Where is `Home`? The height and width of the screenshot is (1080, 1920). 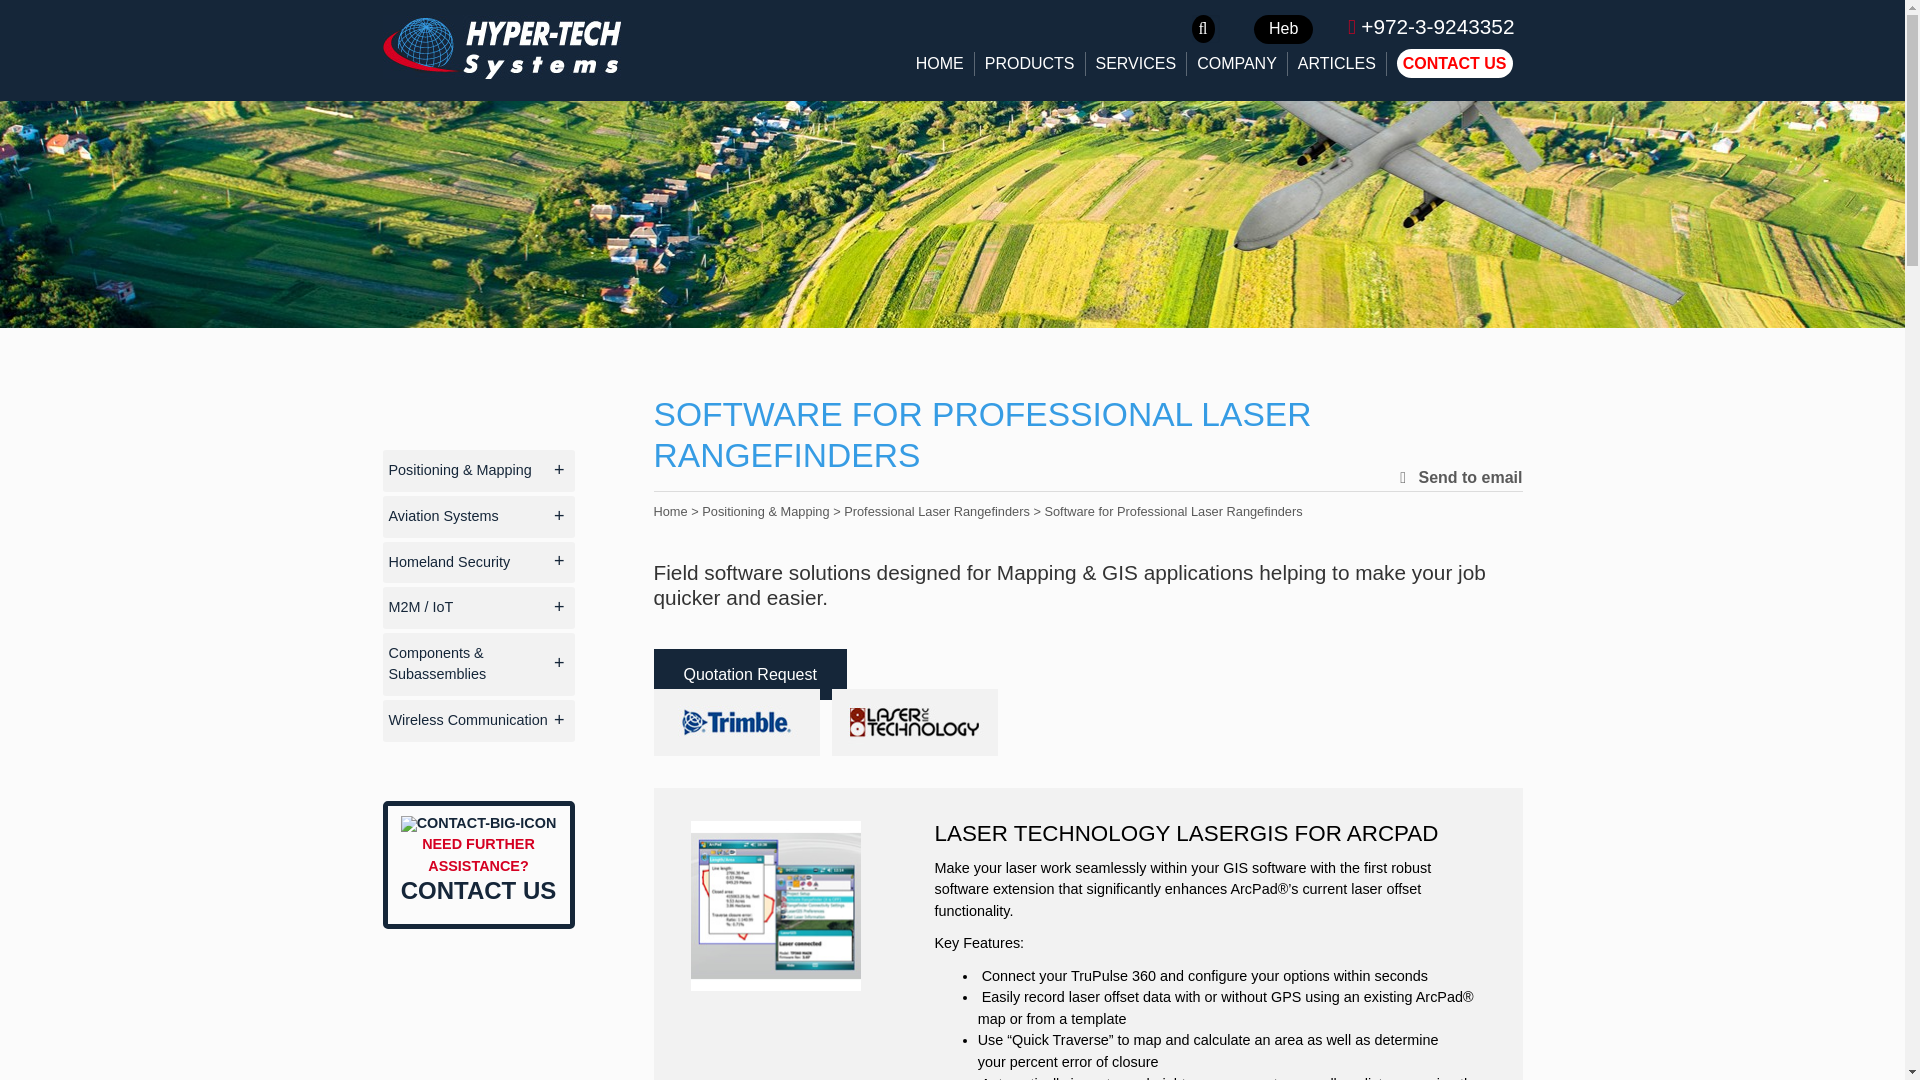
Home is located at coordinates (670, 512).